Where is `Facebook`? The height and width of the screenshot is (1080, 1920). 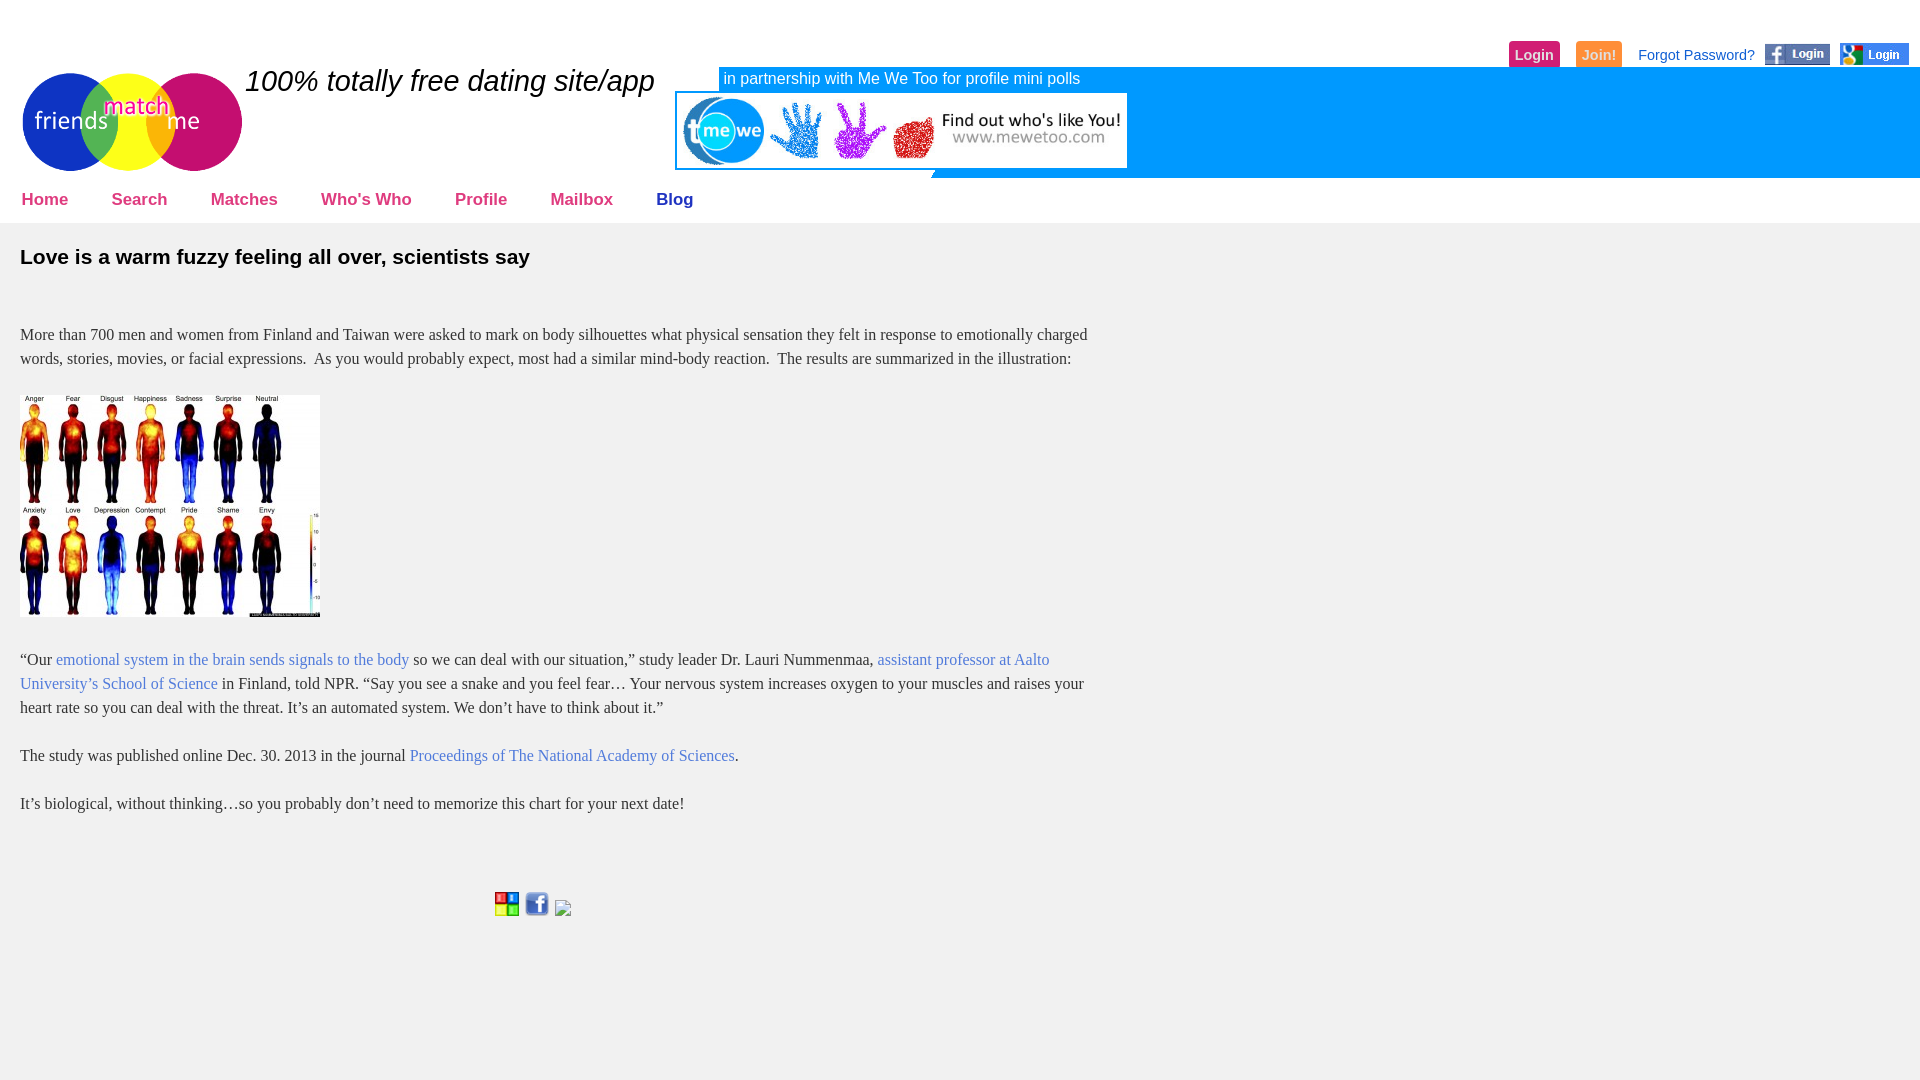
Facebook is located at coordinates (536, 911).